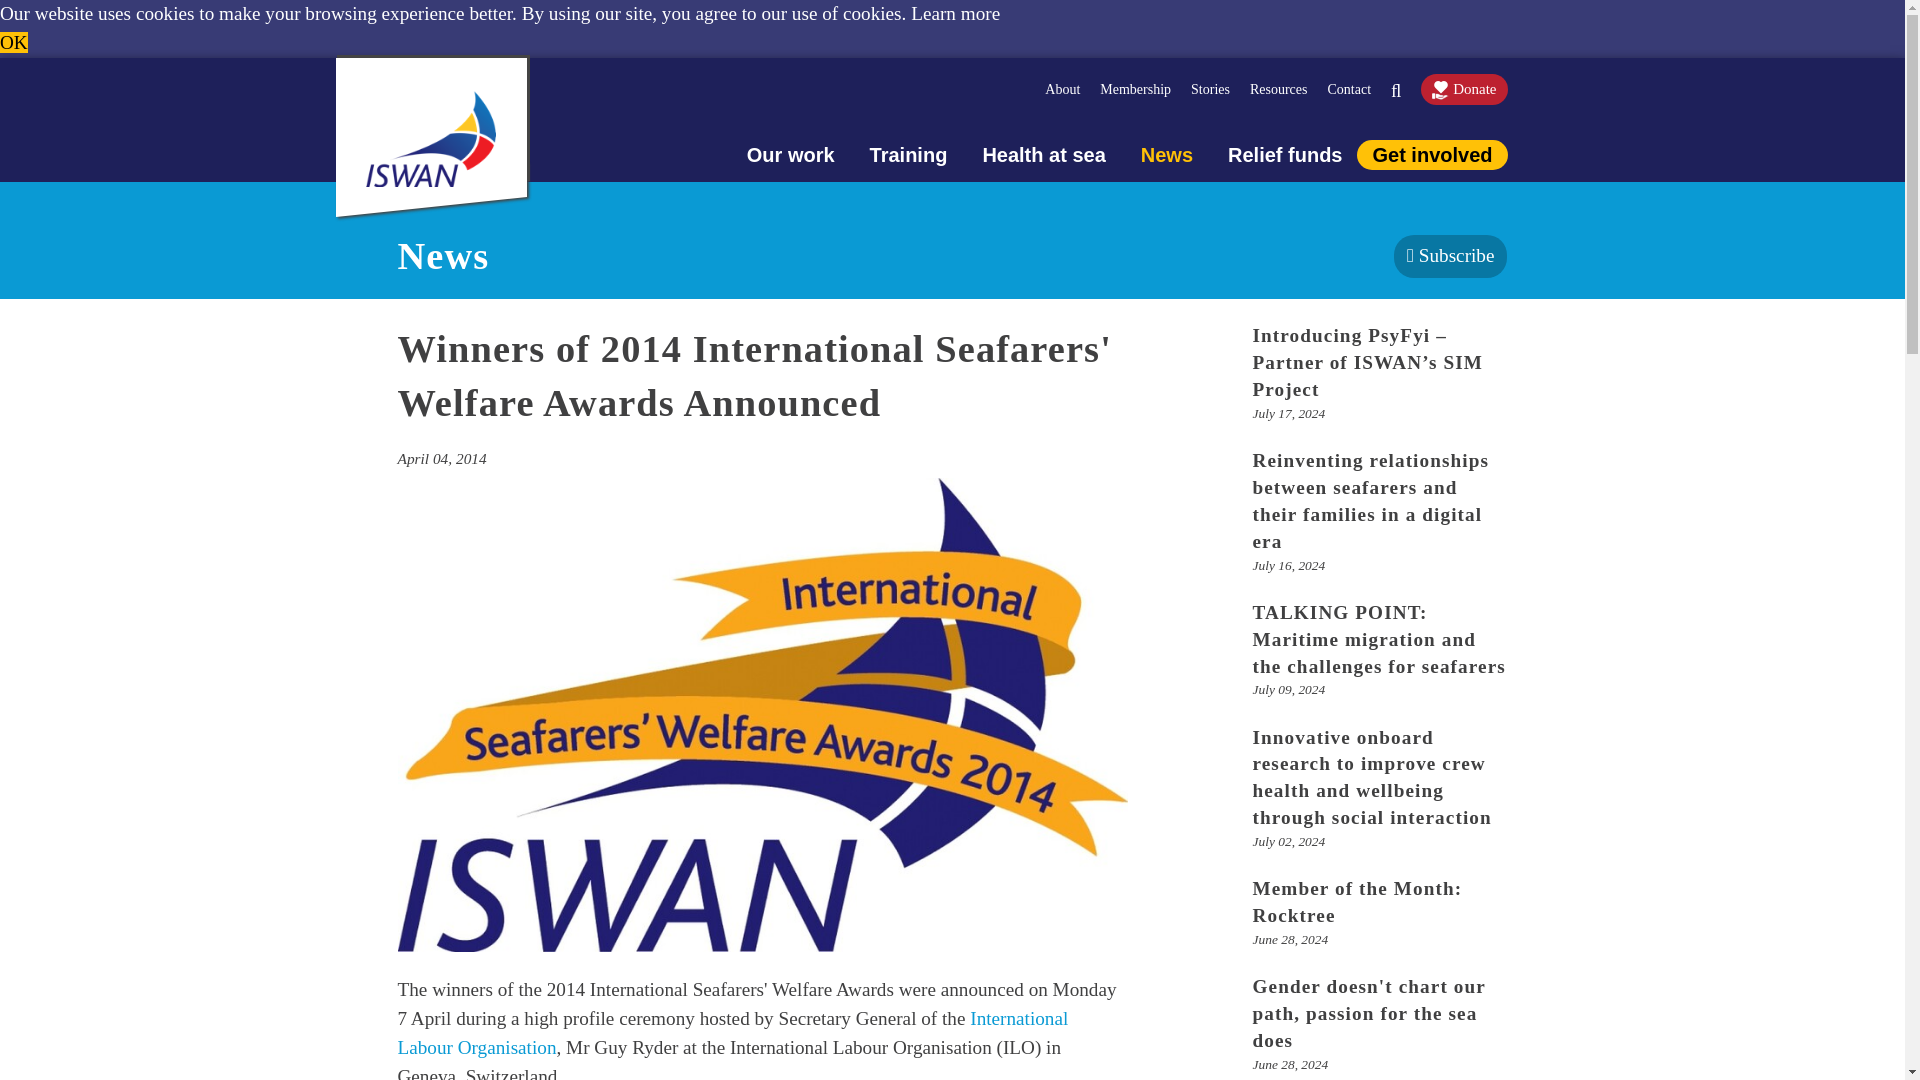  I want to click on Relief funds, so click(1267, 154).